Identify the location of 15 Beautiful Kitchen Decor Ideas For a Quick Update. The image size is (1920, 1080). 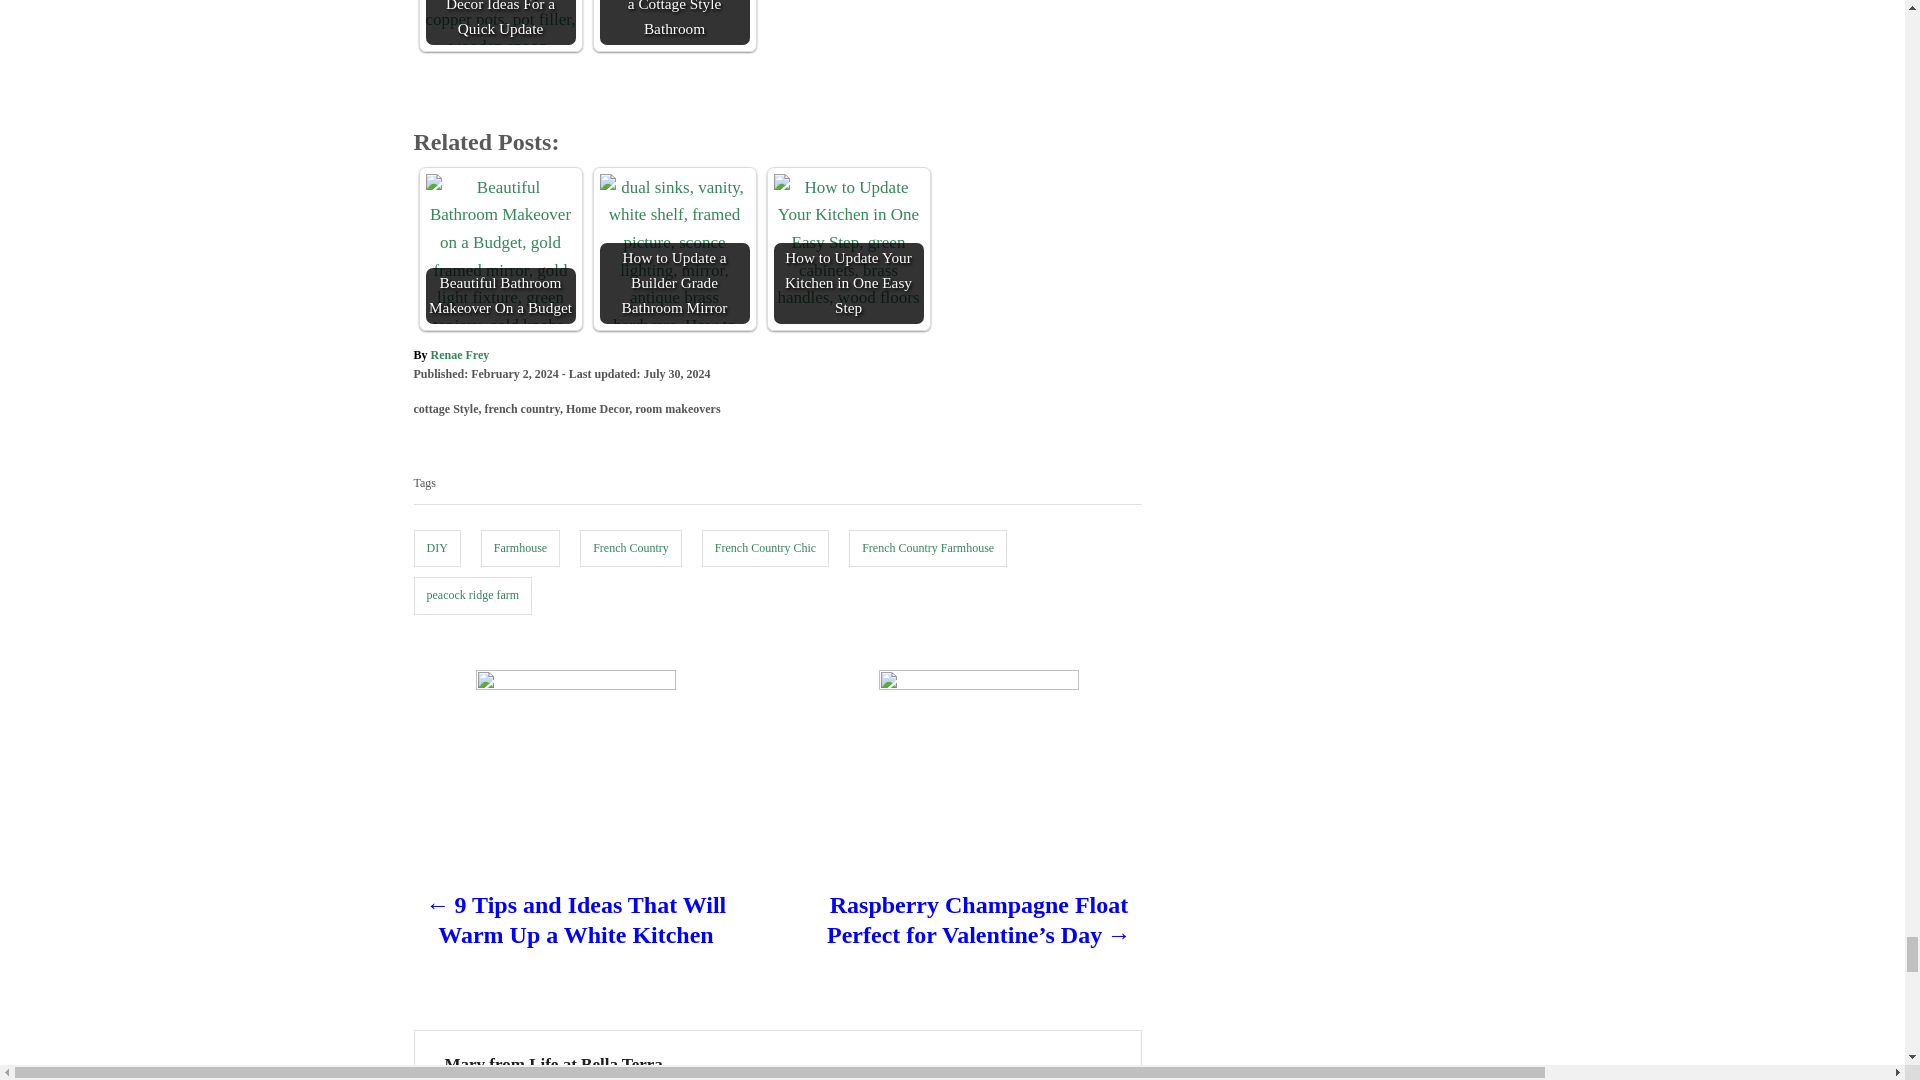
(501, 22).